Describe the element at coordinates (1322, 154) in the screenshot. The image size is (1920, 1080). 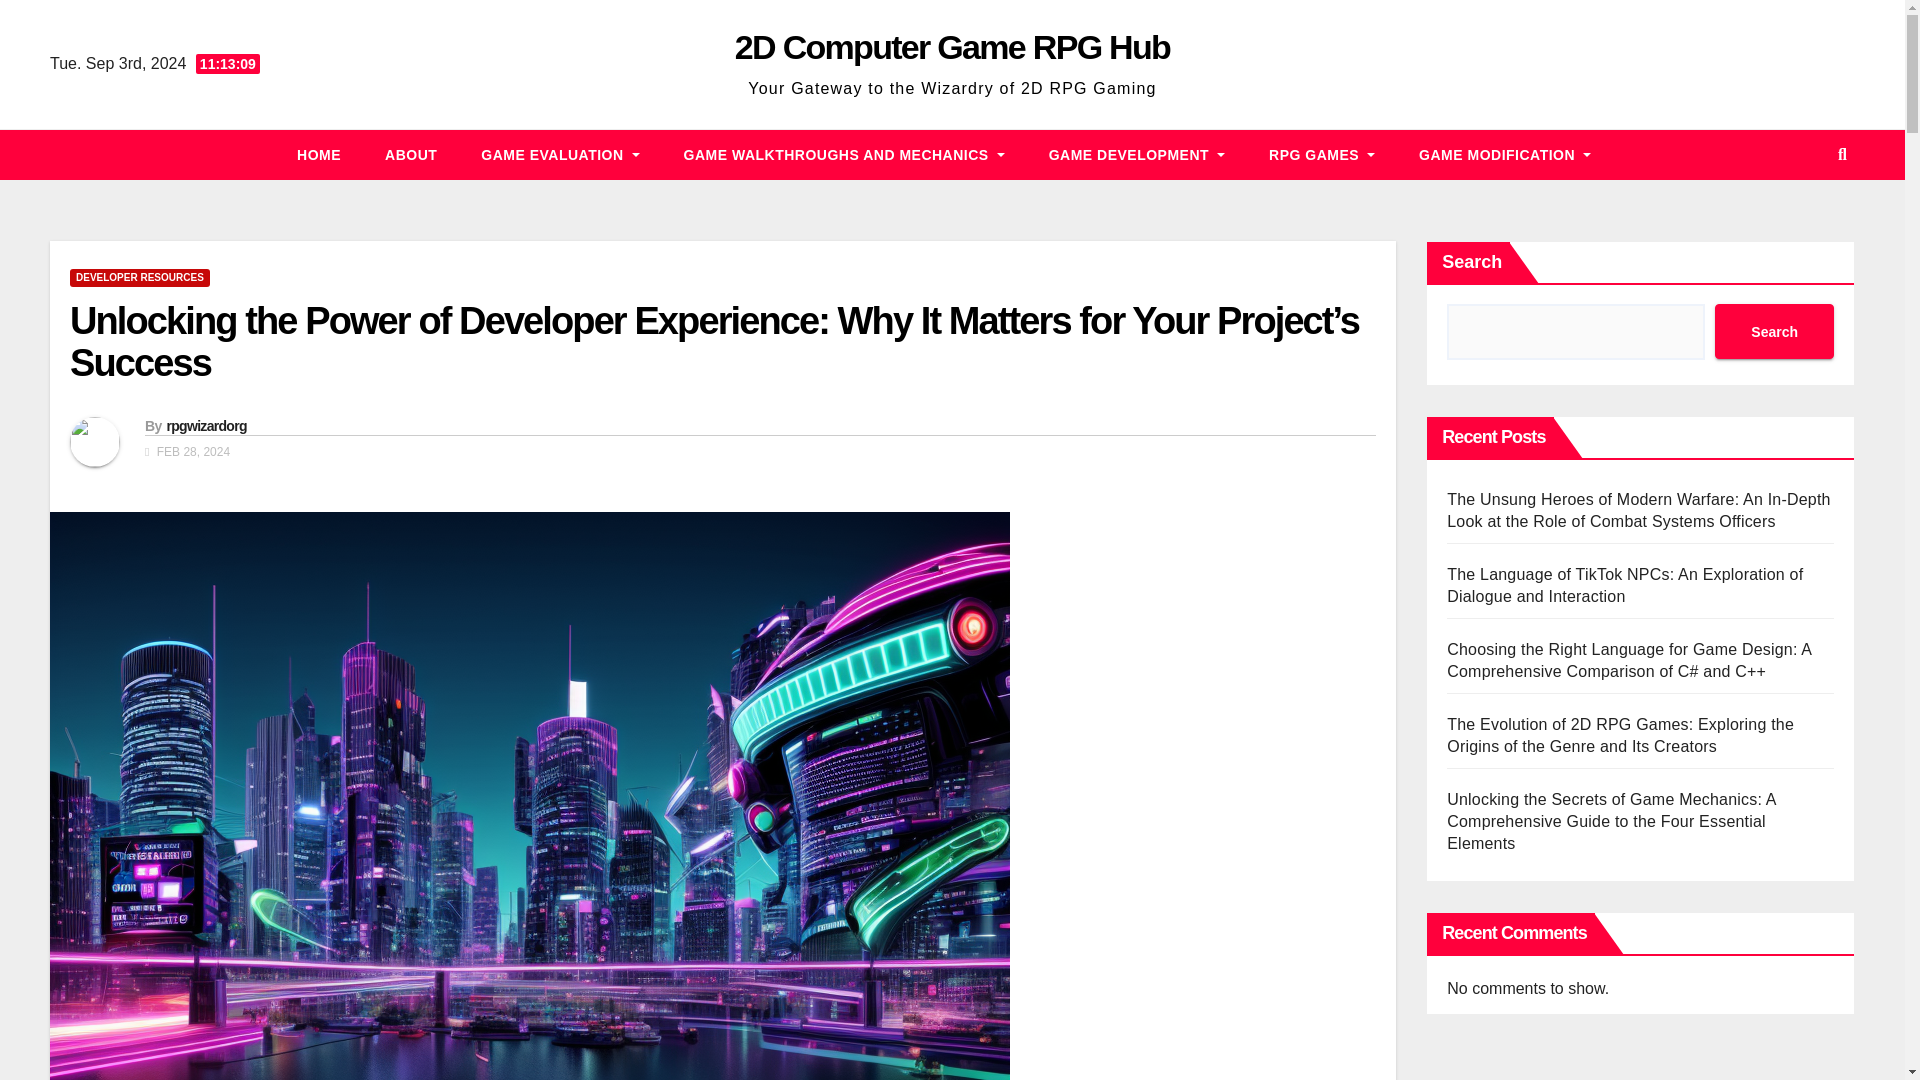
I see `RPG GAMES` at that location.